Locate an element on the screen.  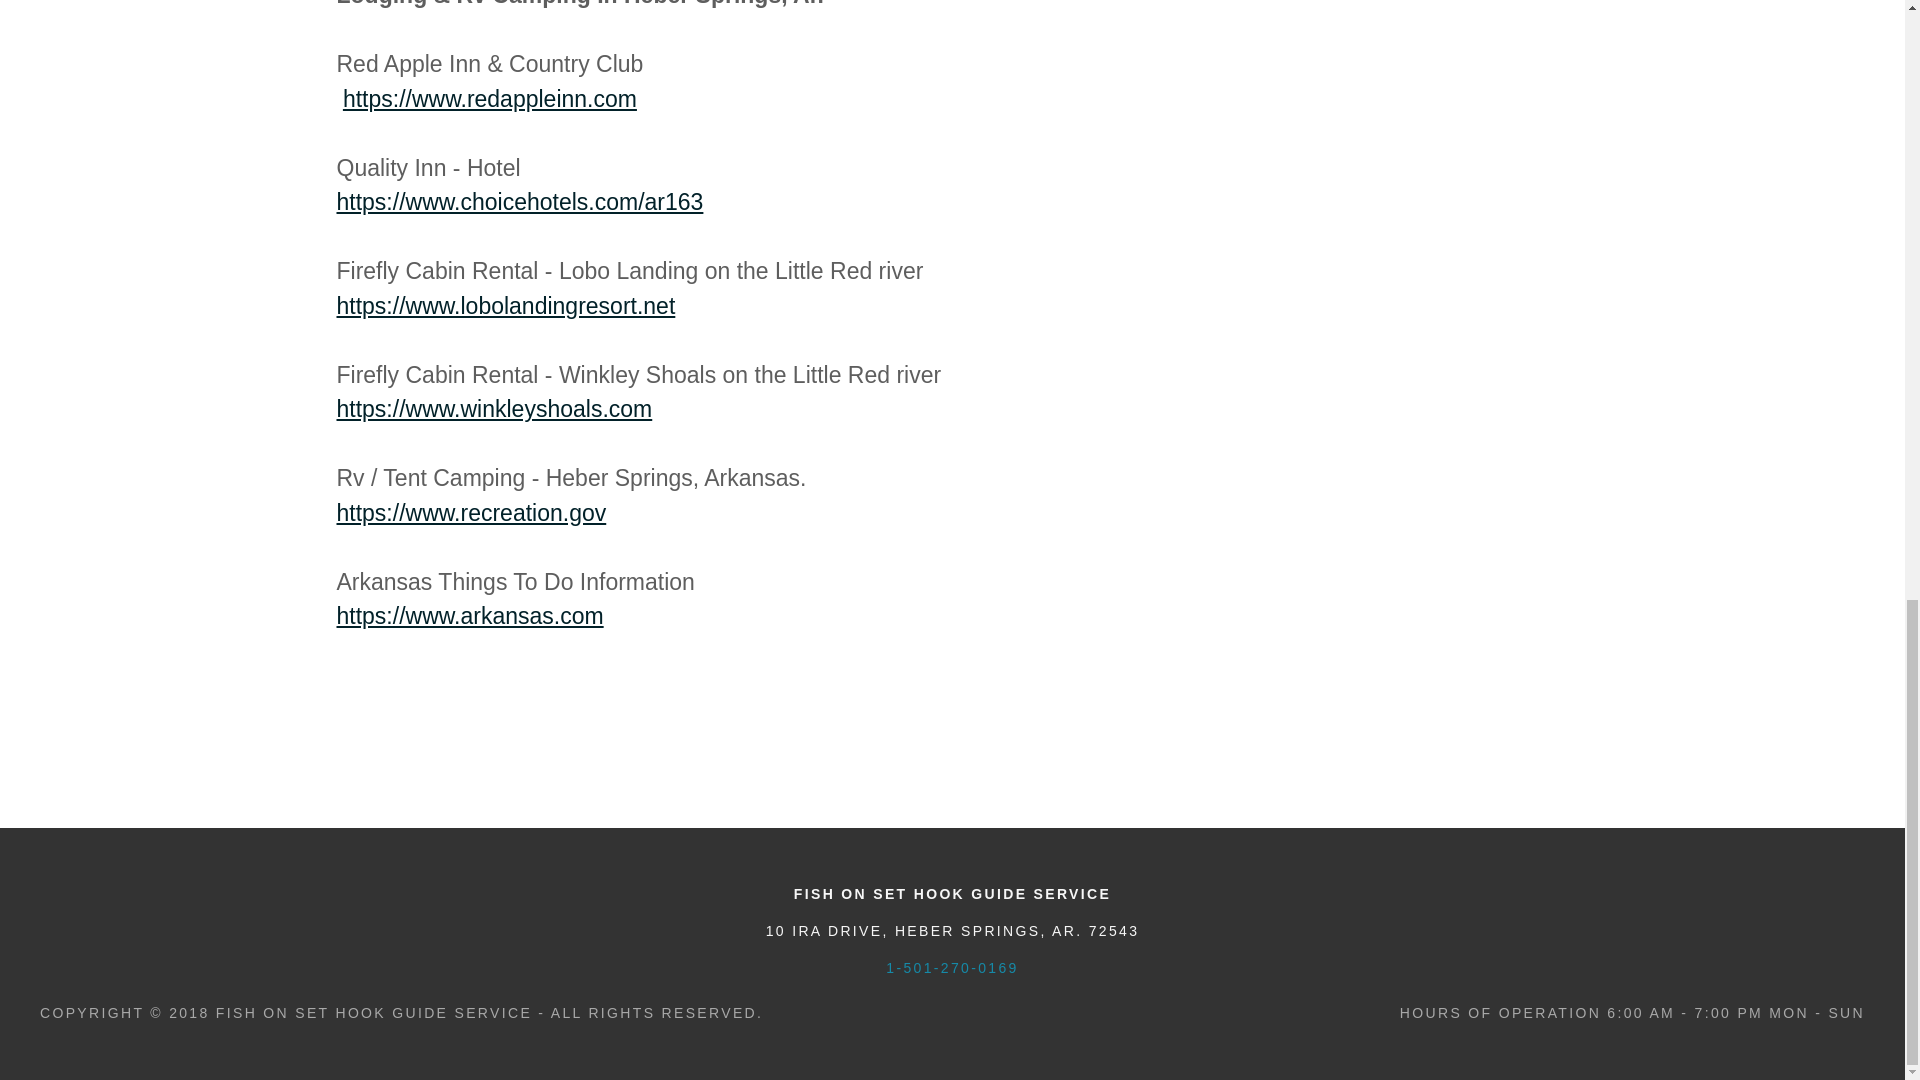
1-501-270-0169 is located at coordinates (951, 968).